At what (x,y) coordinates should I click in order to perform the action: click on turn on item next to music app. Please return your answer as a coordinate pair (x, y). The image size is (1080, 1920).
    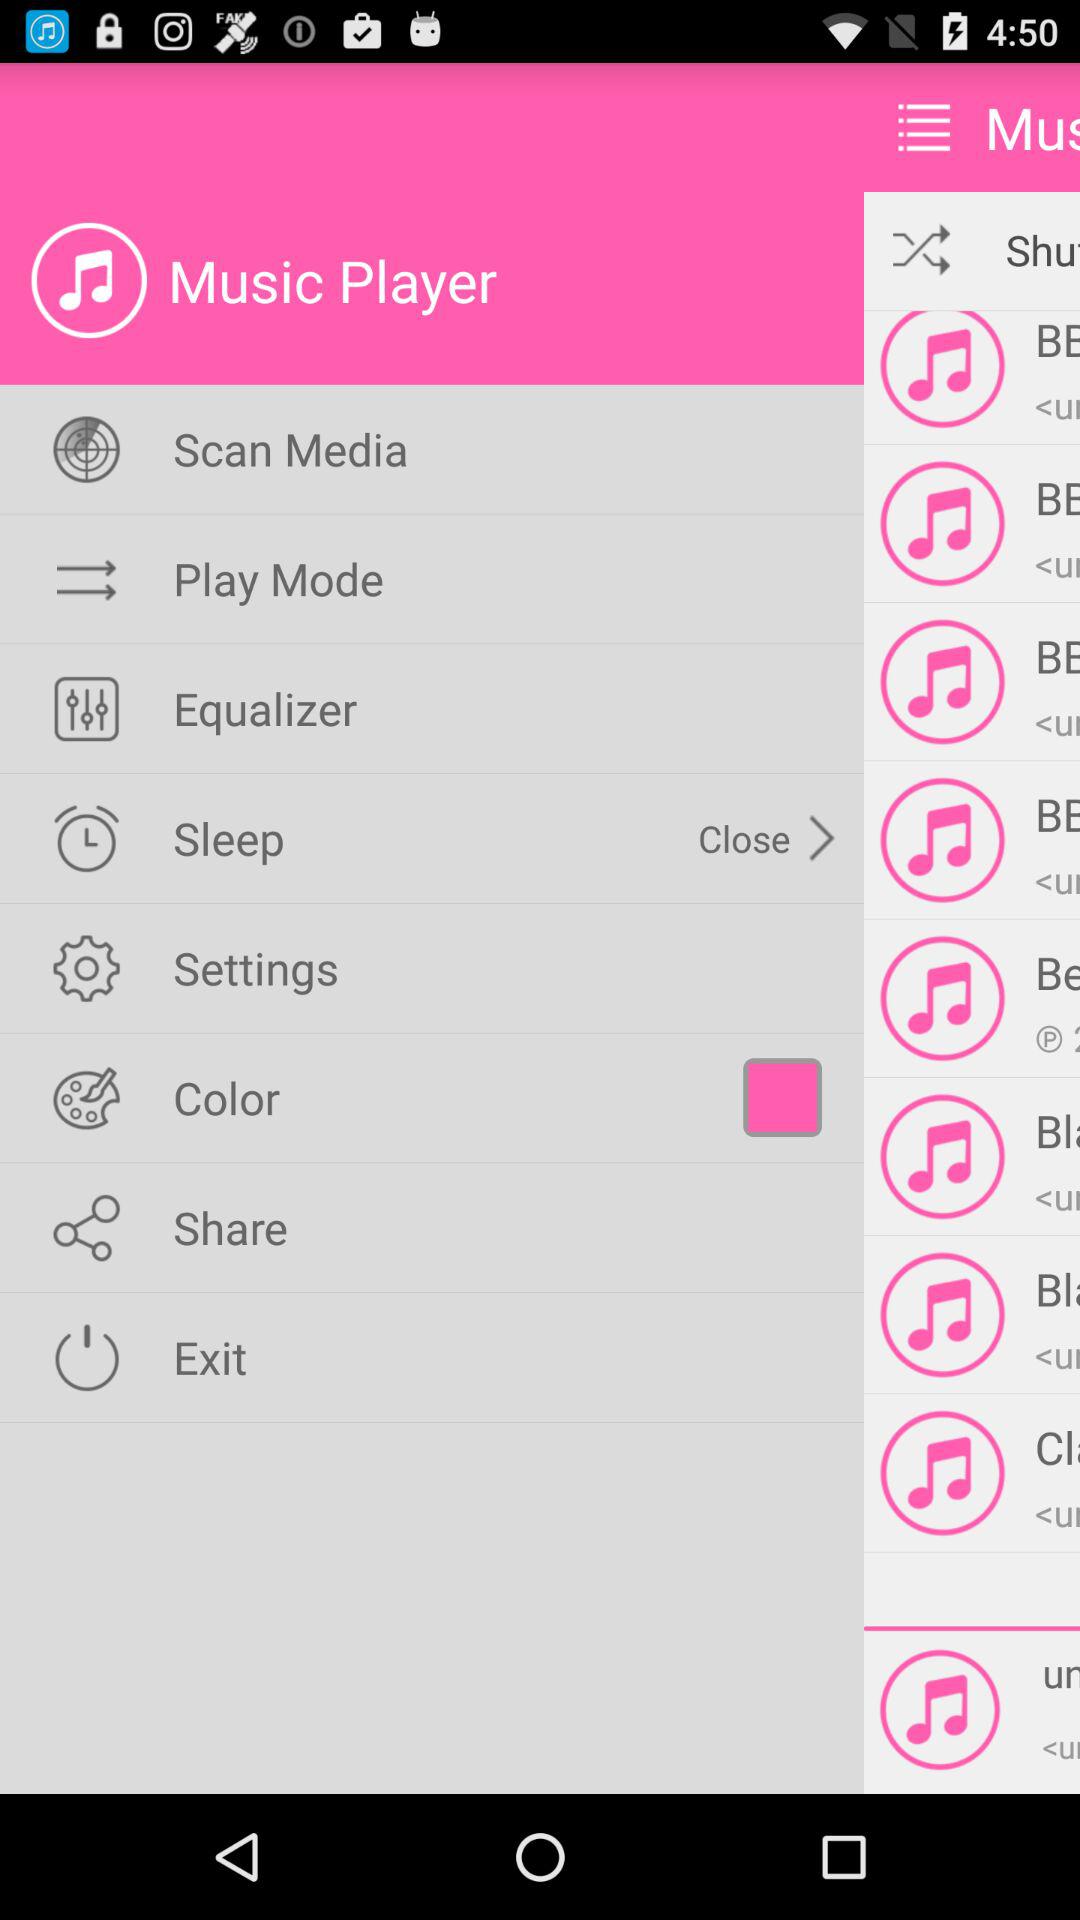
    Looking at the image, I should click on (924, 126).